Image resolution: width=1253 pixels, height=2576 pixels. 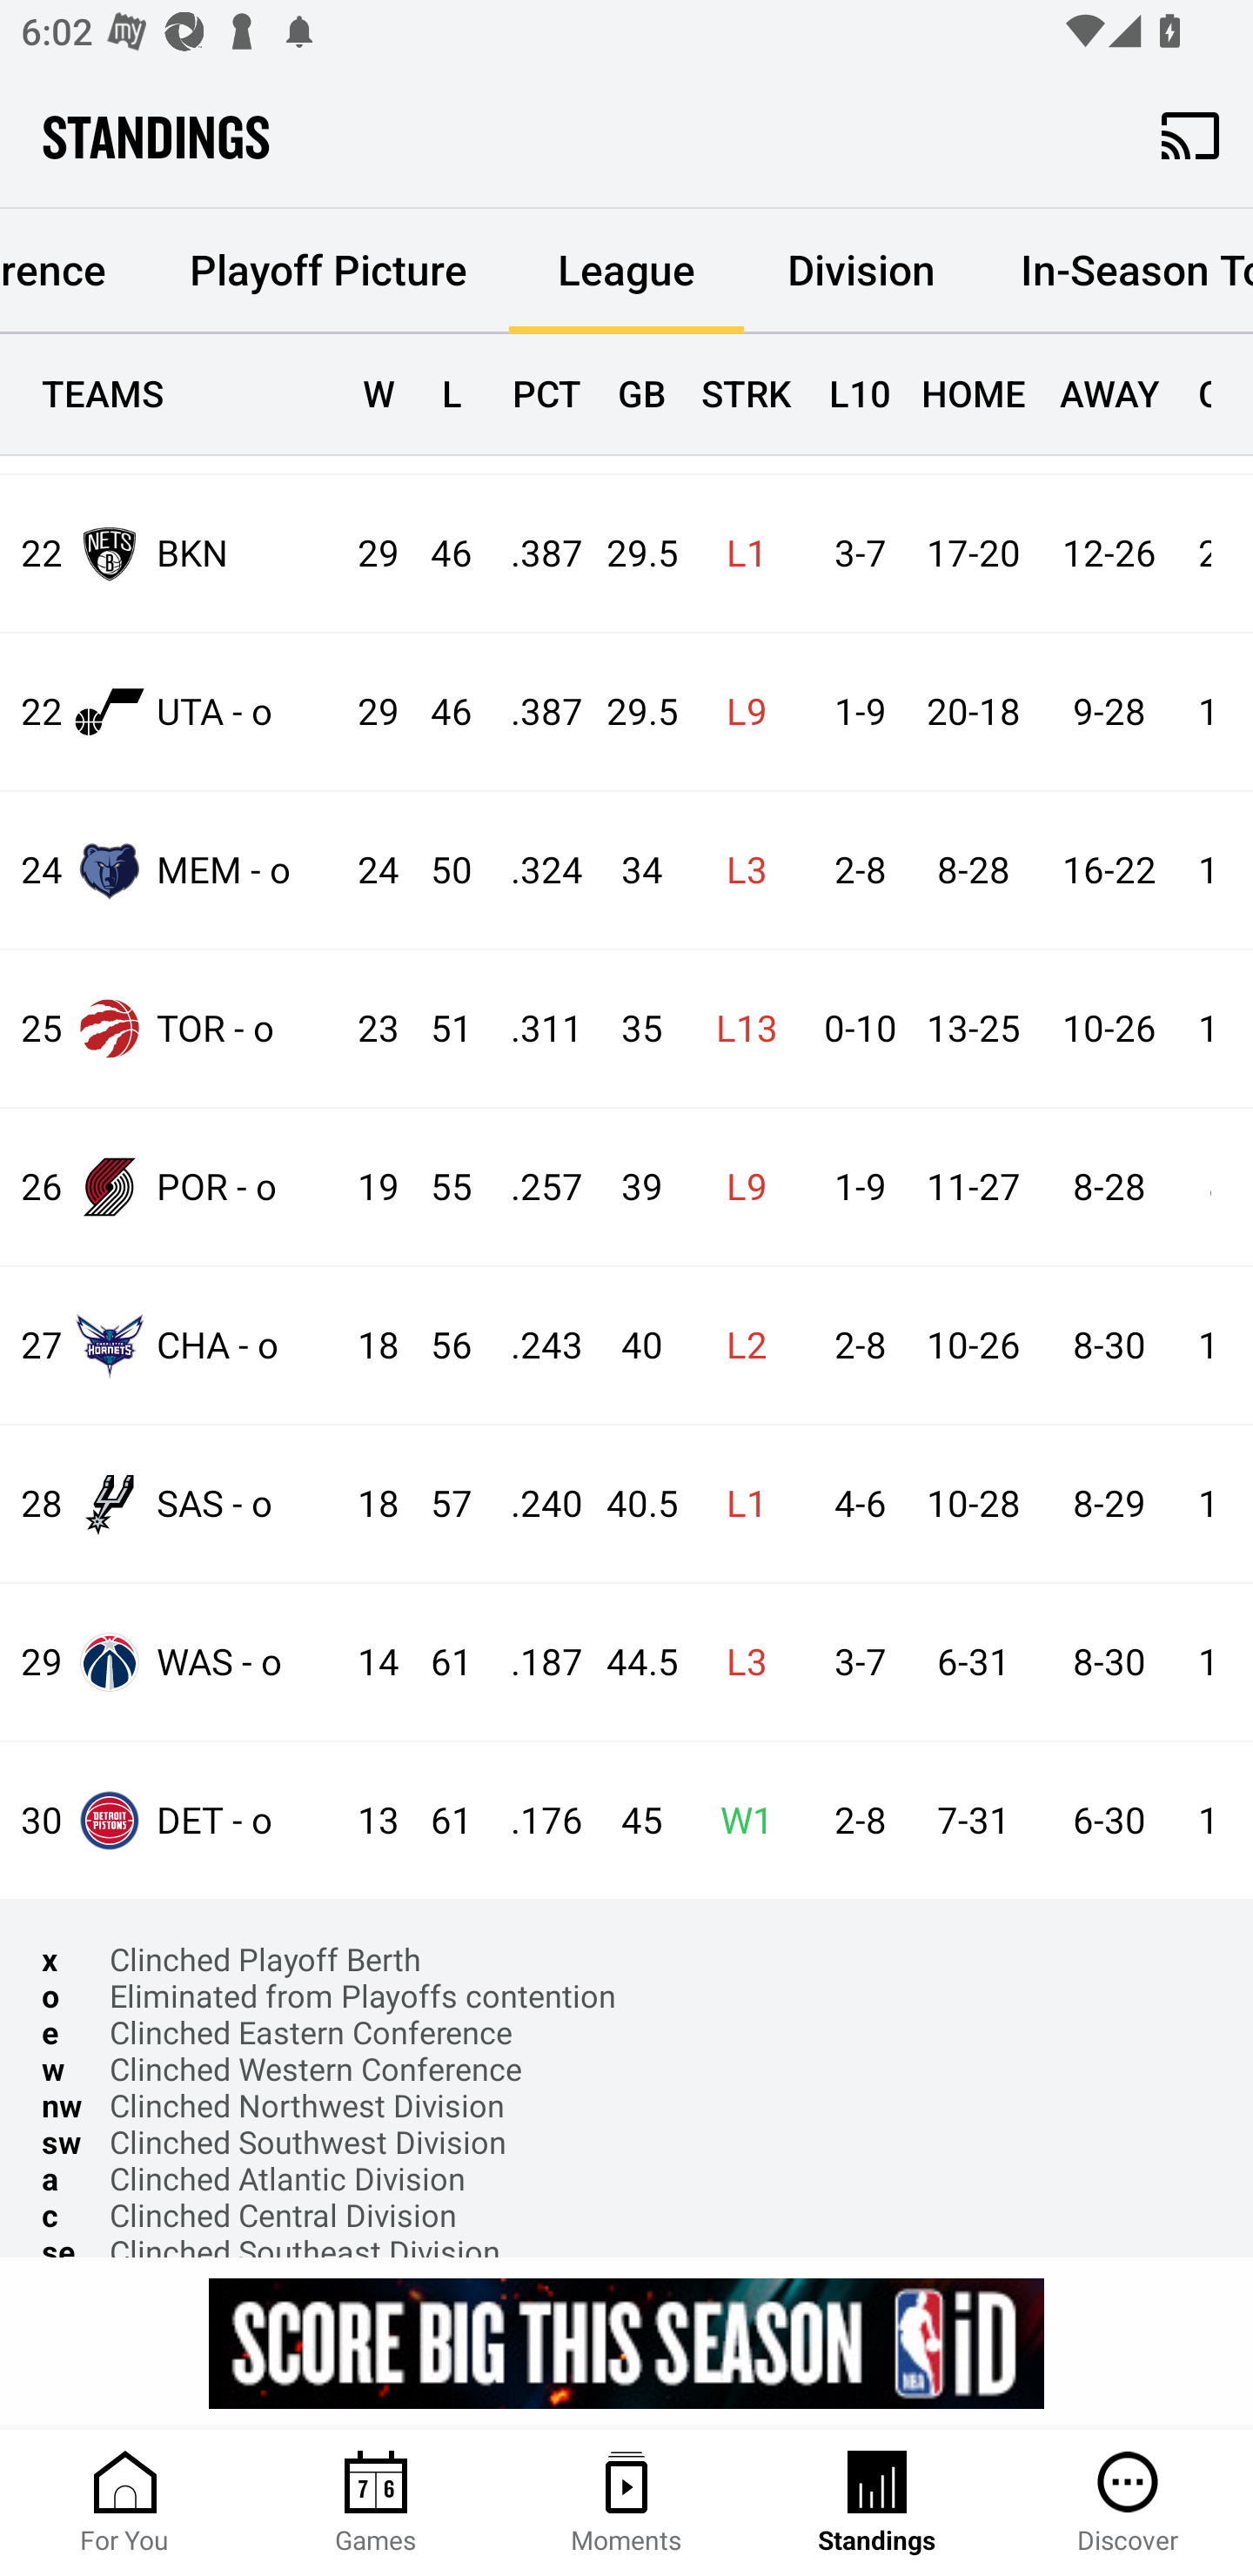 I want to click on 39, so click(x=628, y=1187).